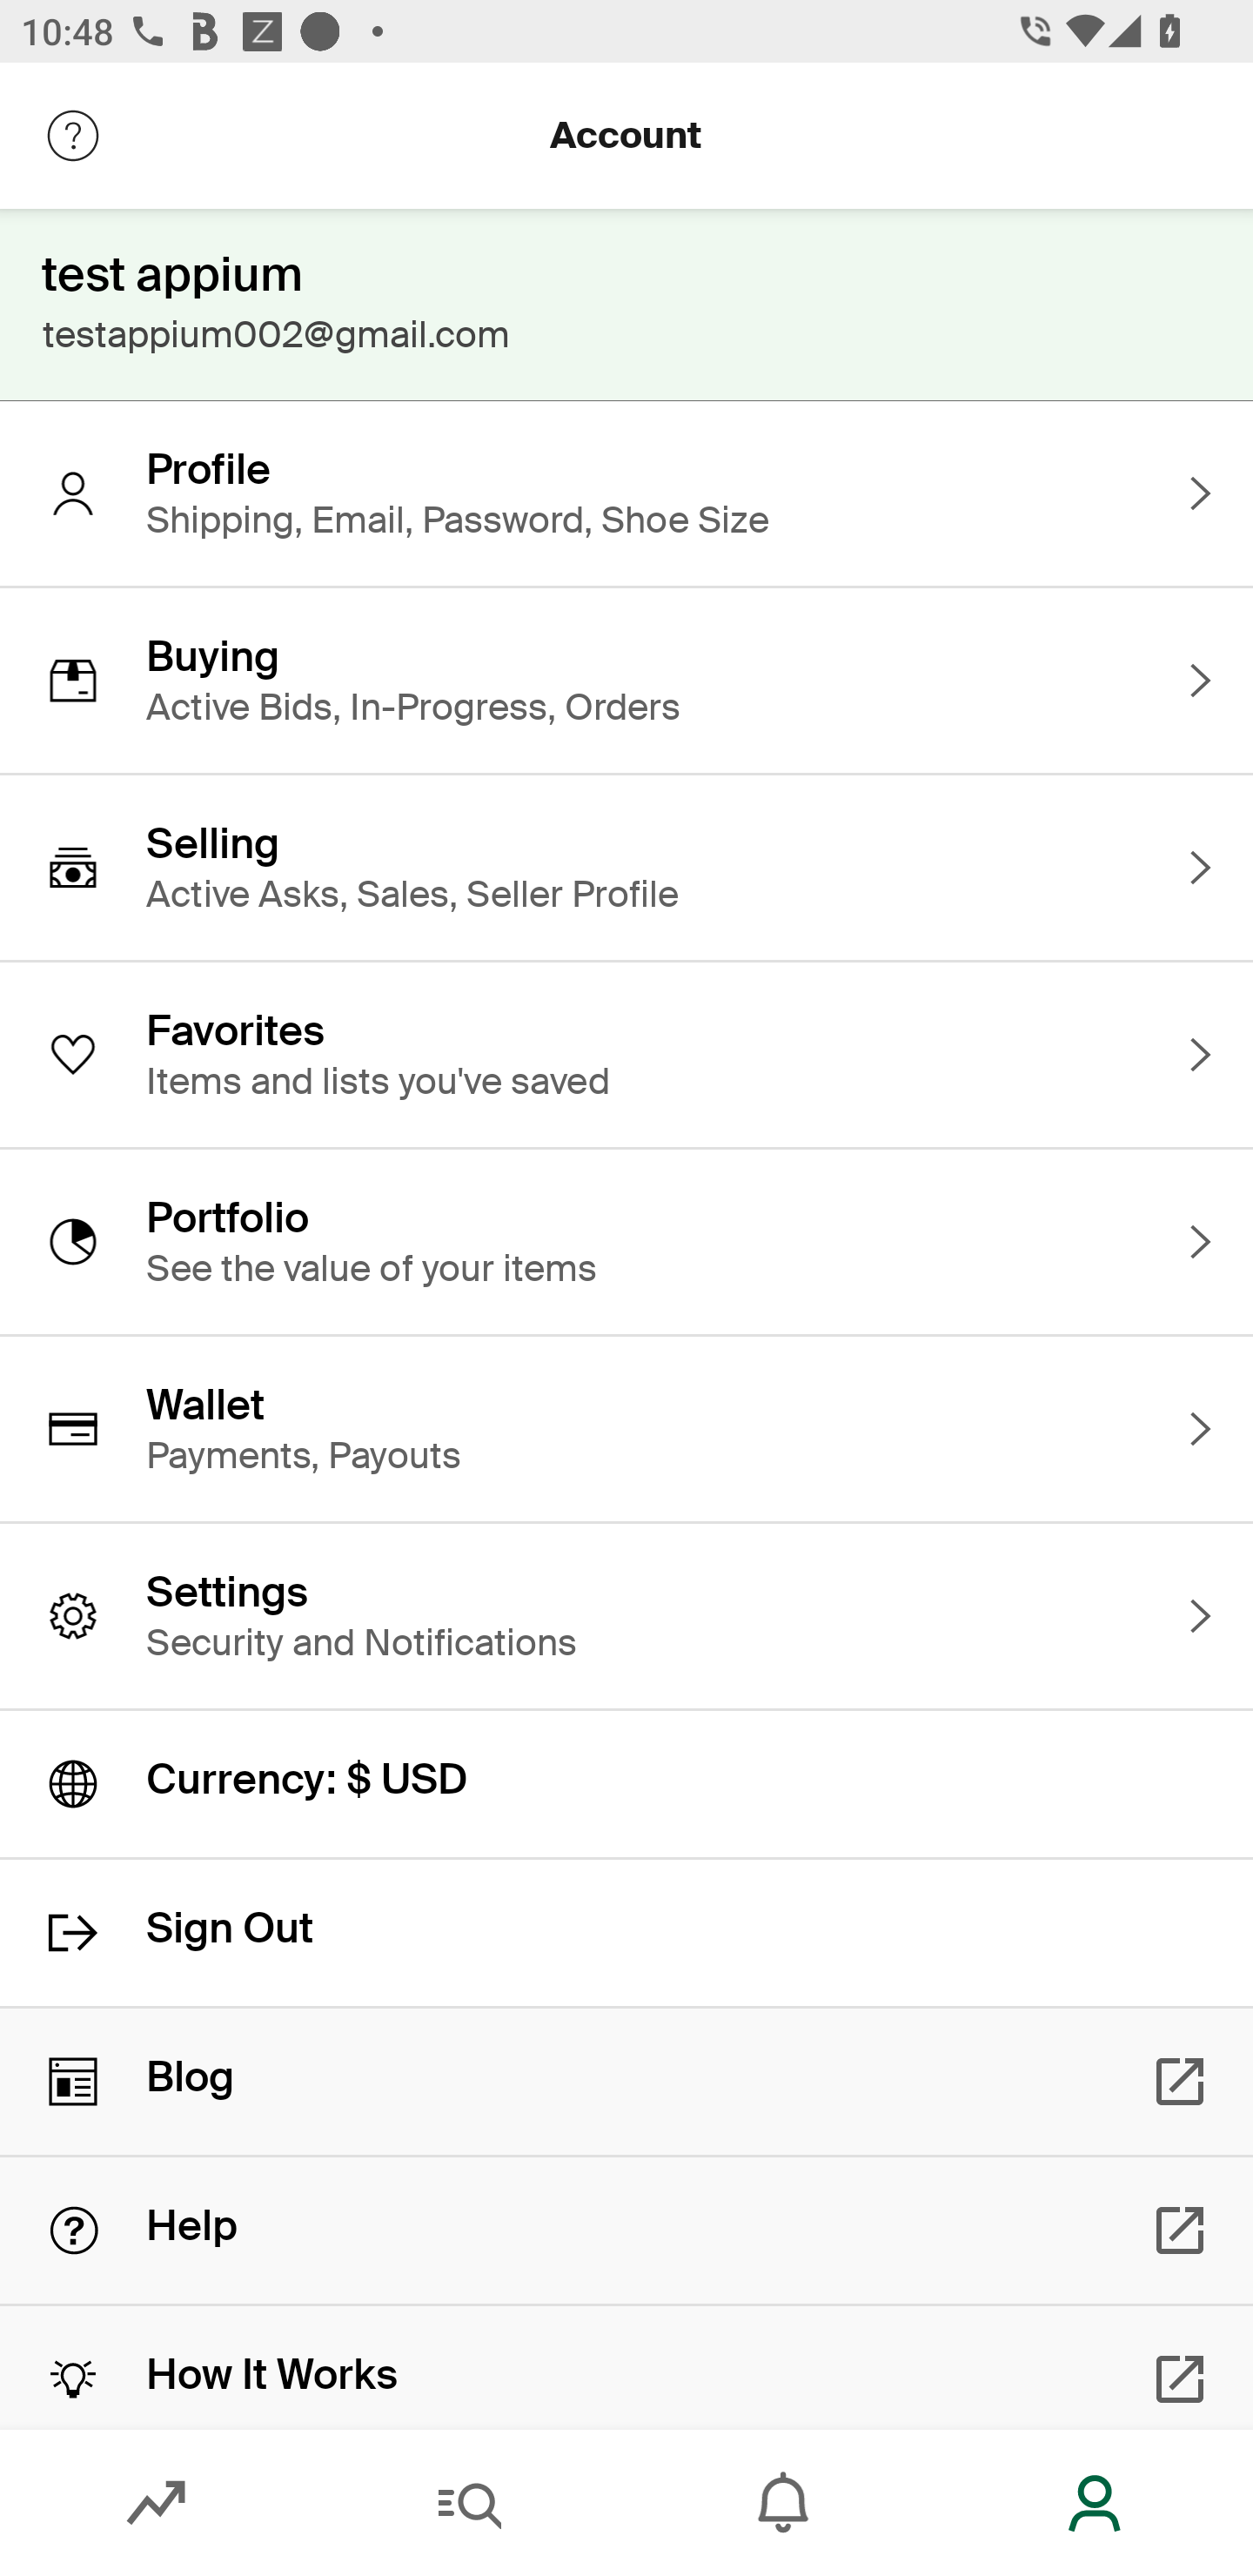 The width and height of the screenshot is (1253, 2576). Describe the element at coordinates (626, 2367) in the screenshot. I see `How It Works` at that location.